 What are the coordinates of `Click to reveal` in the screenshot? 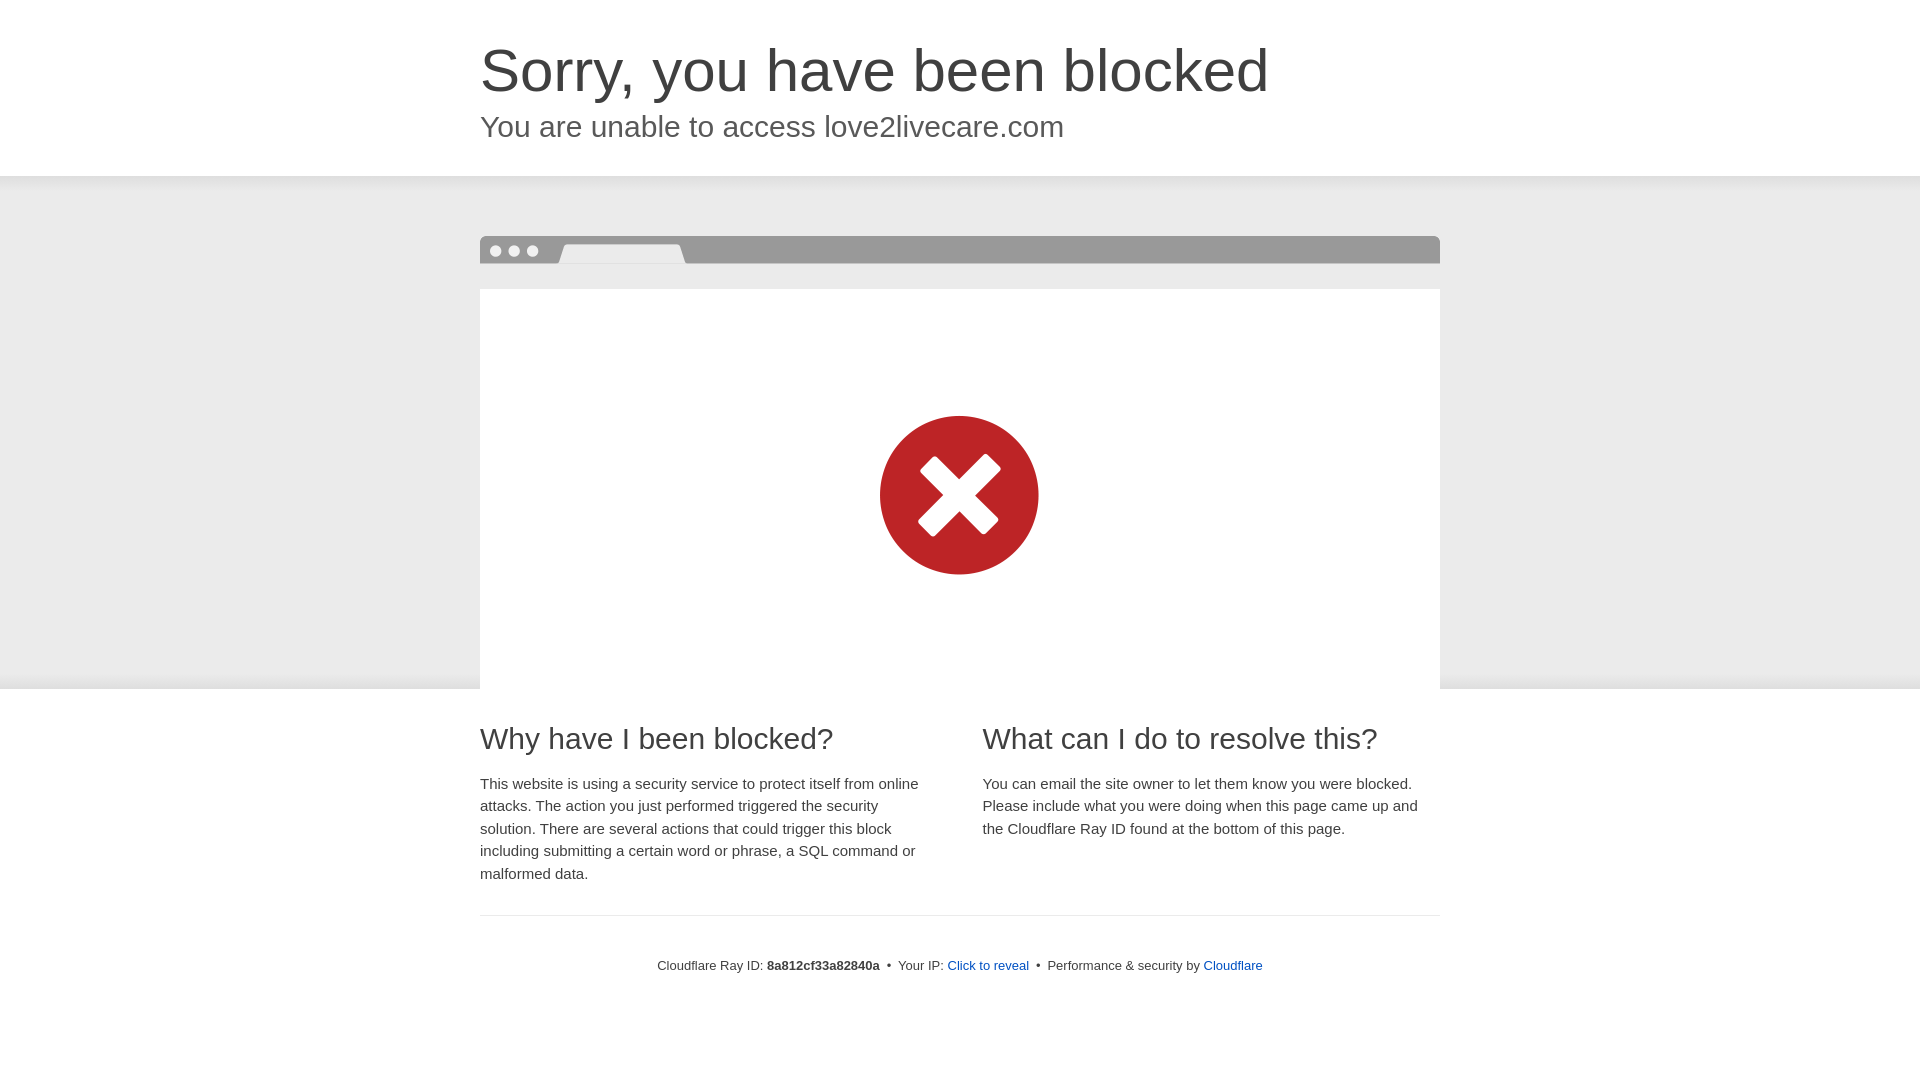 It's located at (988, 966).